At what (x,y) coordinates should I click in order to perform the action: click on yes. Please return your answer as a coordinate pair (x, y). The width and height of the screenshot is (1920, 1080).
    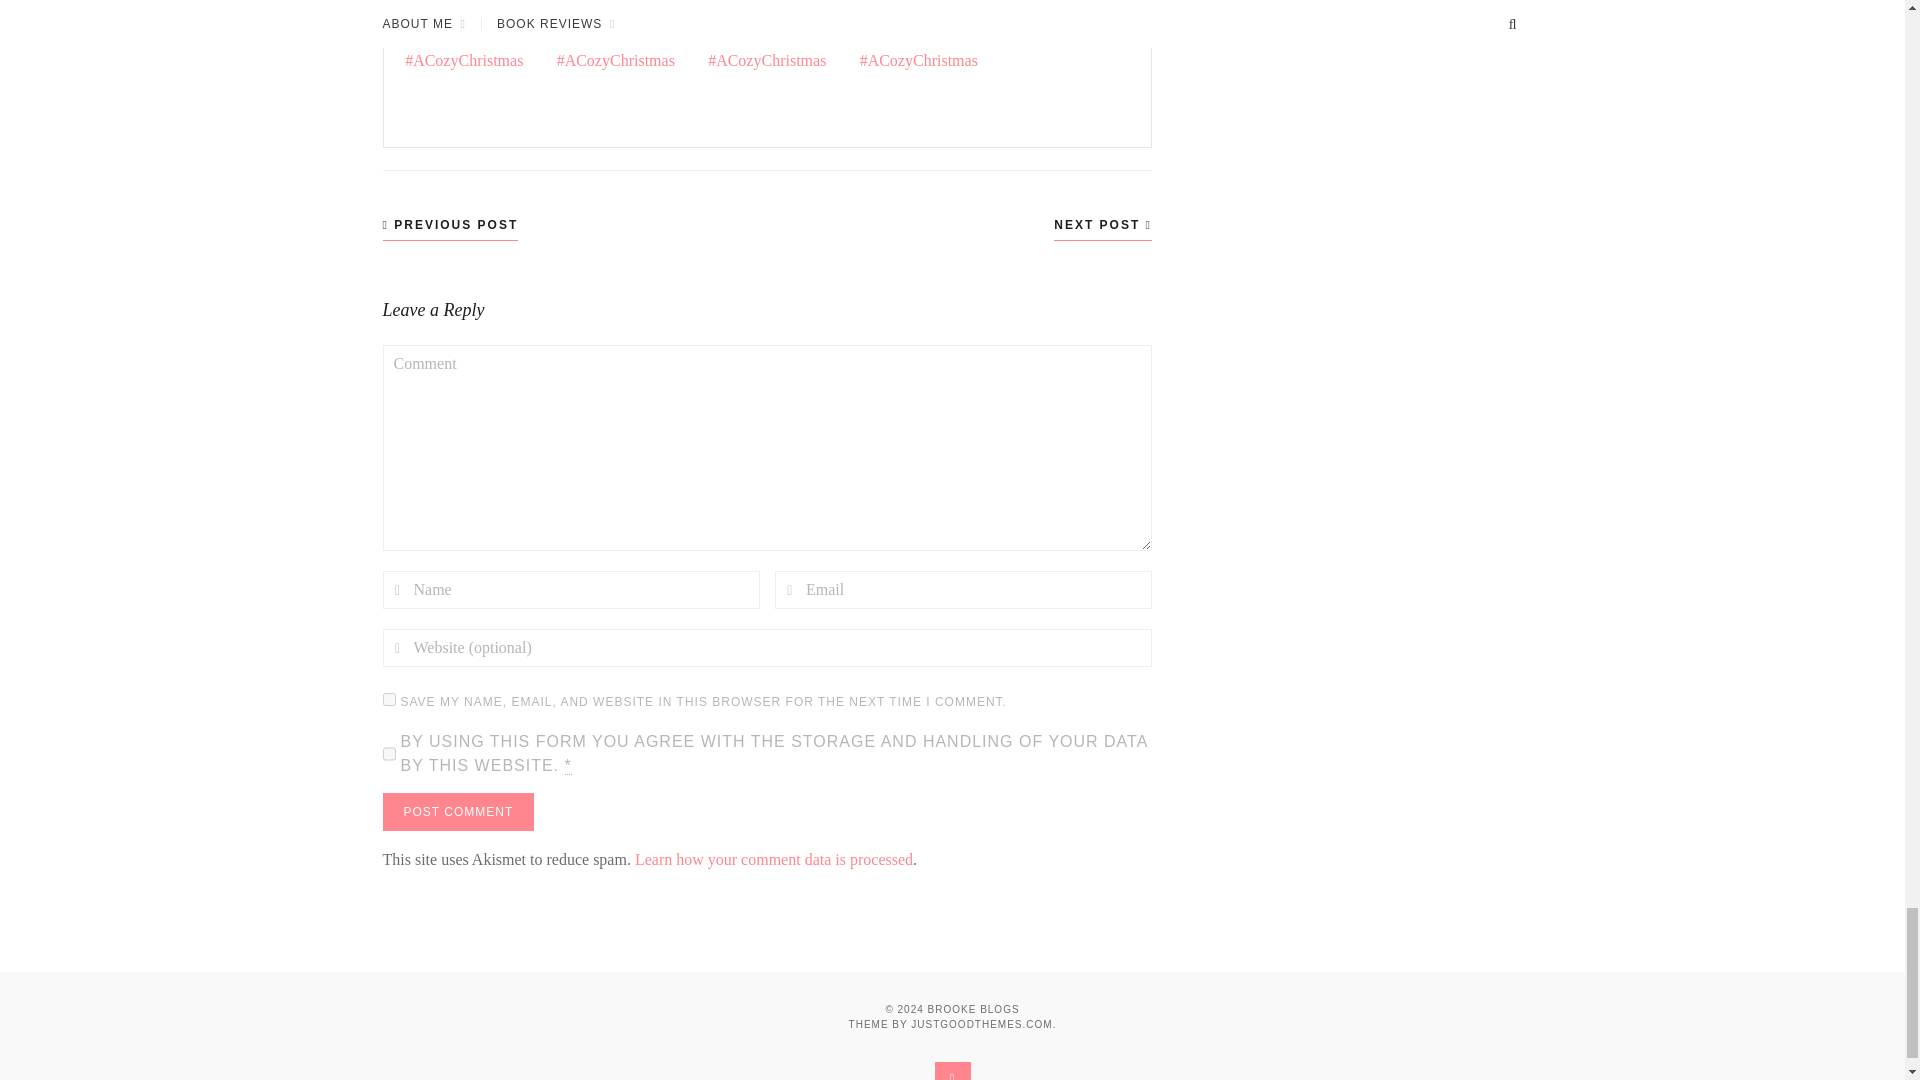
    Looking at the image, I should click on (388, 700).